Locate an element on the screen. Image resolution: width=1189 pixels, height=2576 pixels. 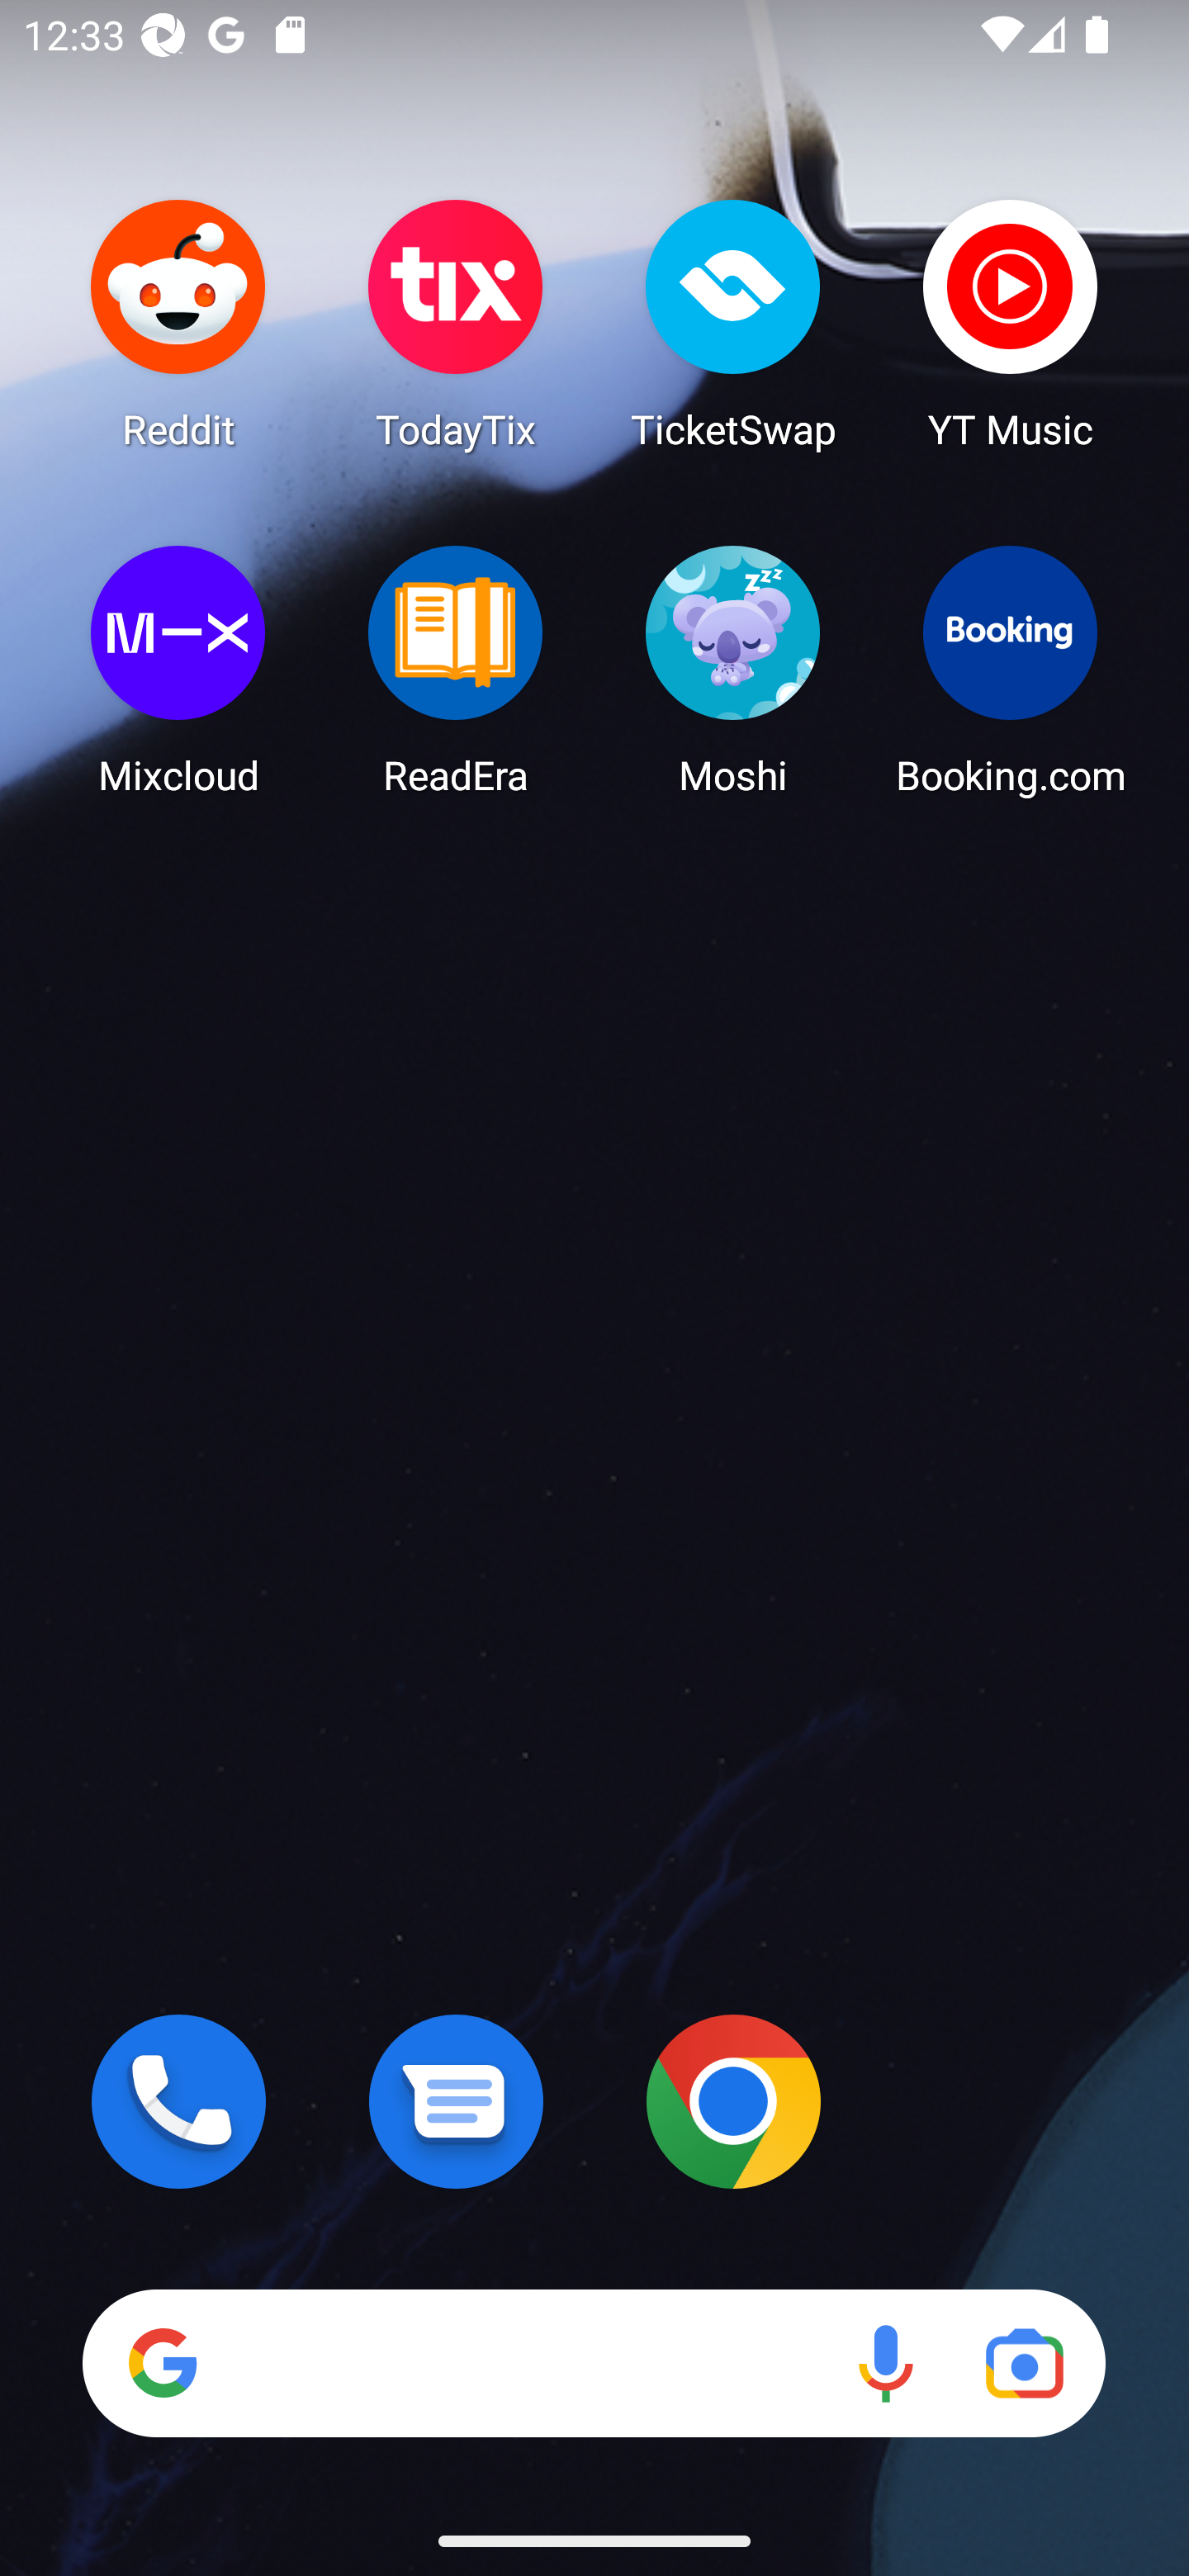
YT Music is located at coordinates (1011, 324).